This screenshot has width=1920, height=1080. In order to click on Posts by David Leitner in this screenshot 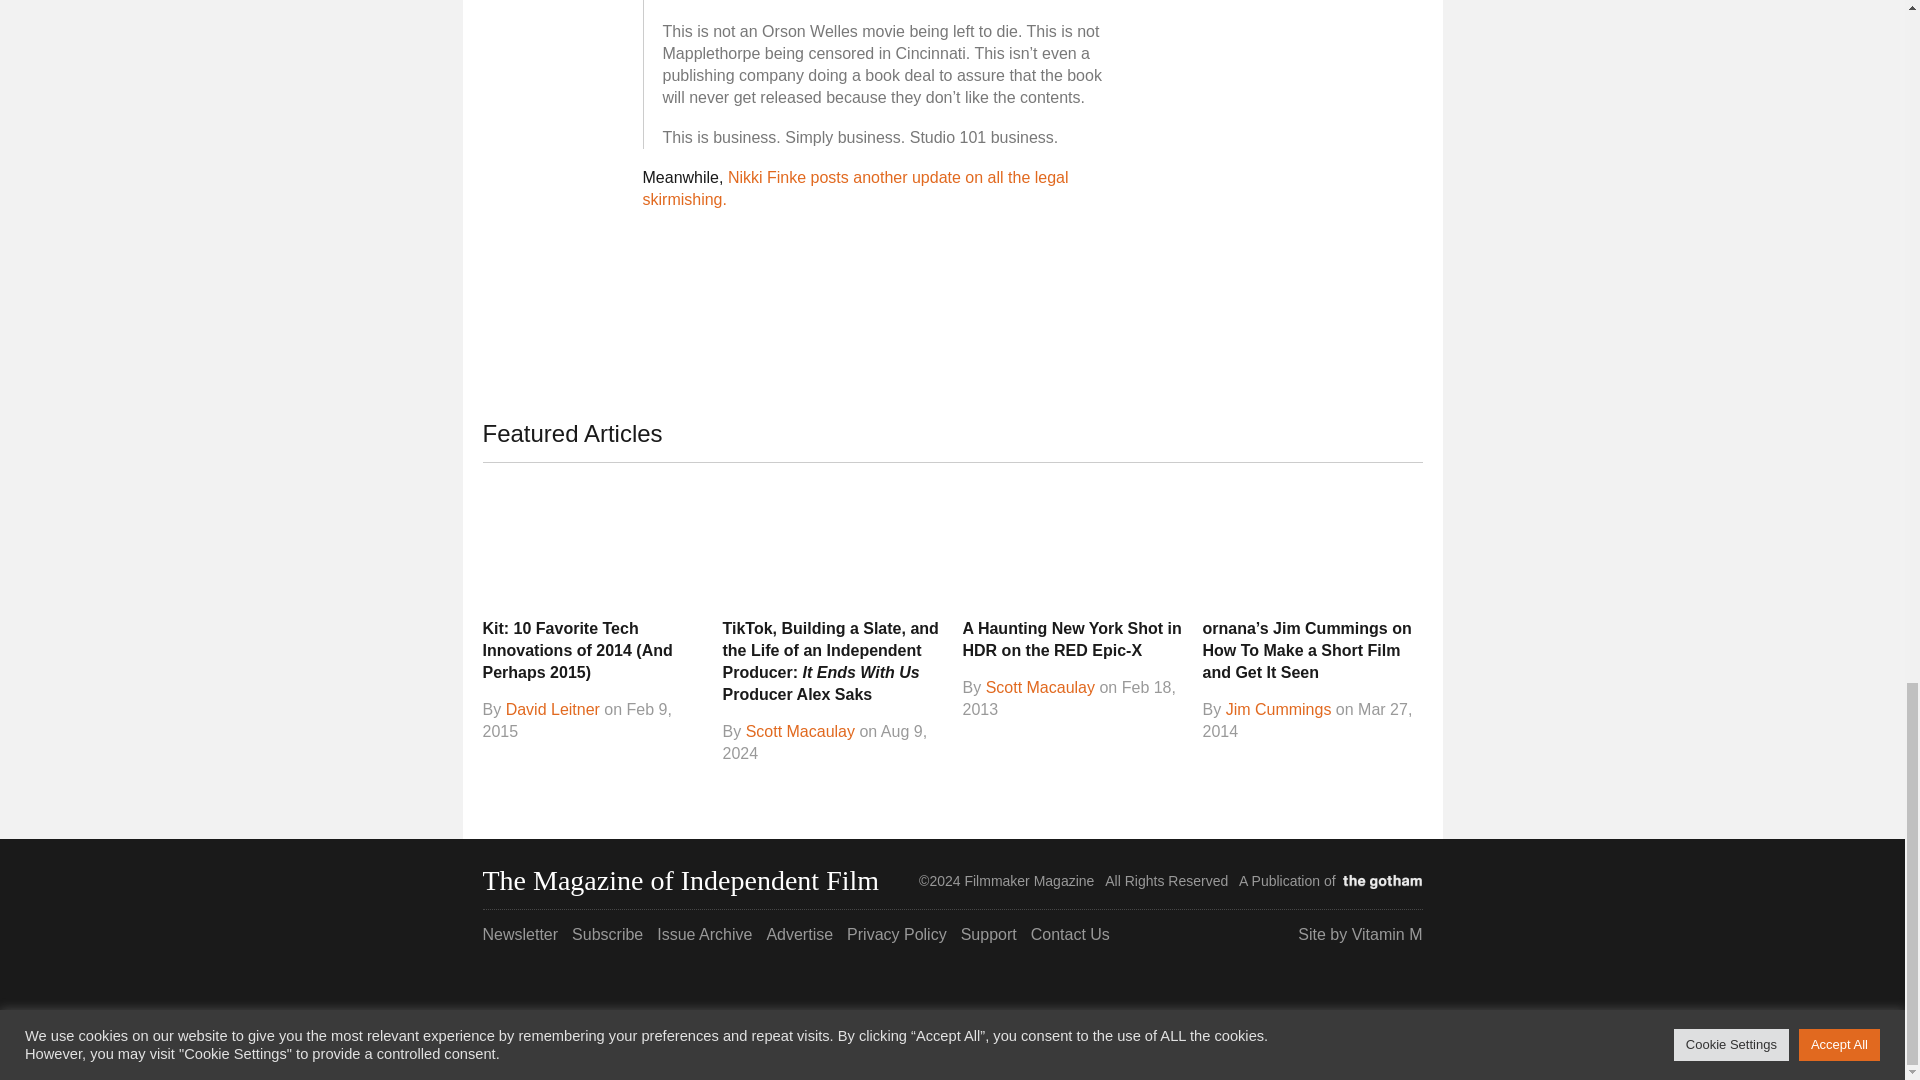, I will do `click(552, 710)`.